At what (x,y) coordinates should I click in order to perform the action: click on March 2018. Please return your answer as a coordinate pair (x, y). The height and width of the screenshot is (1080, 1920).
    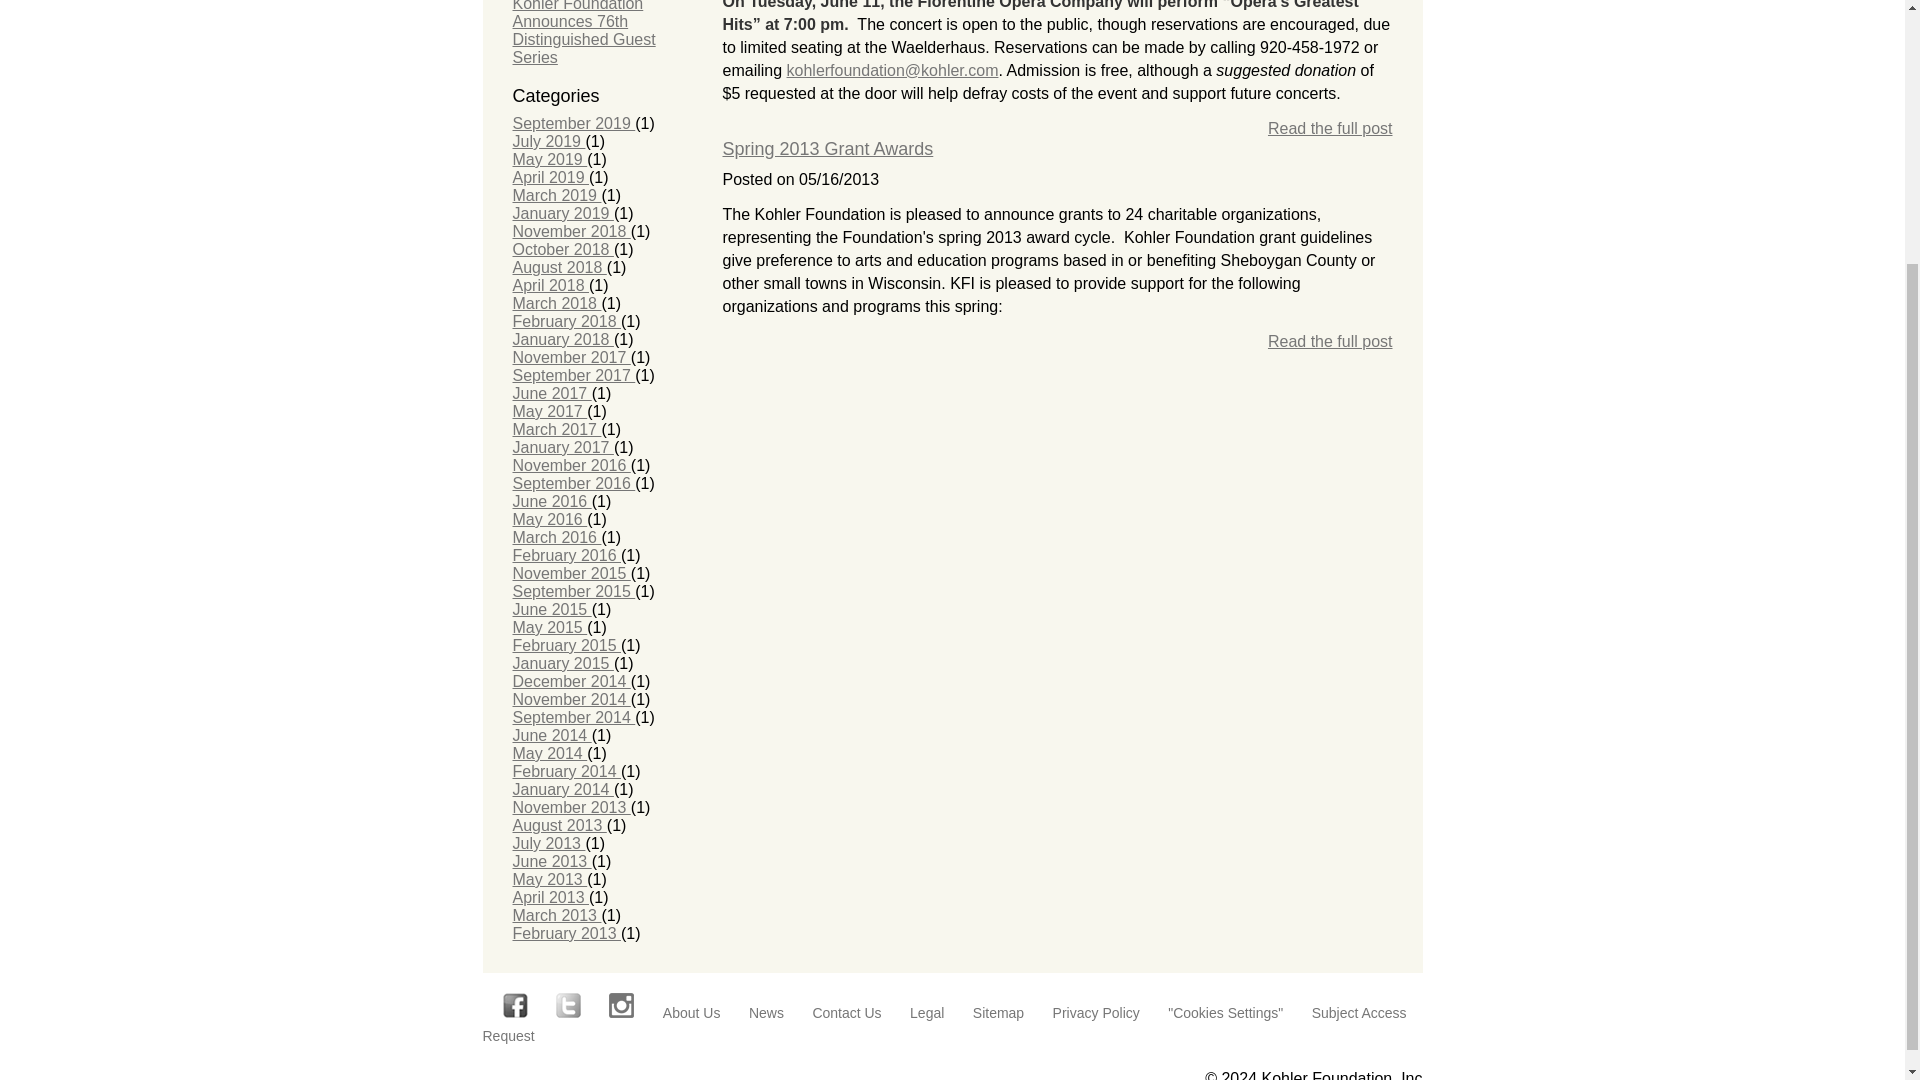
    Looking at the image, I should click on (556, 303).